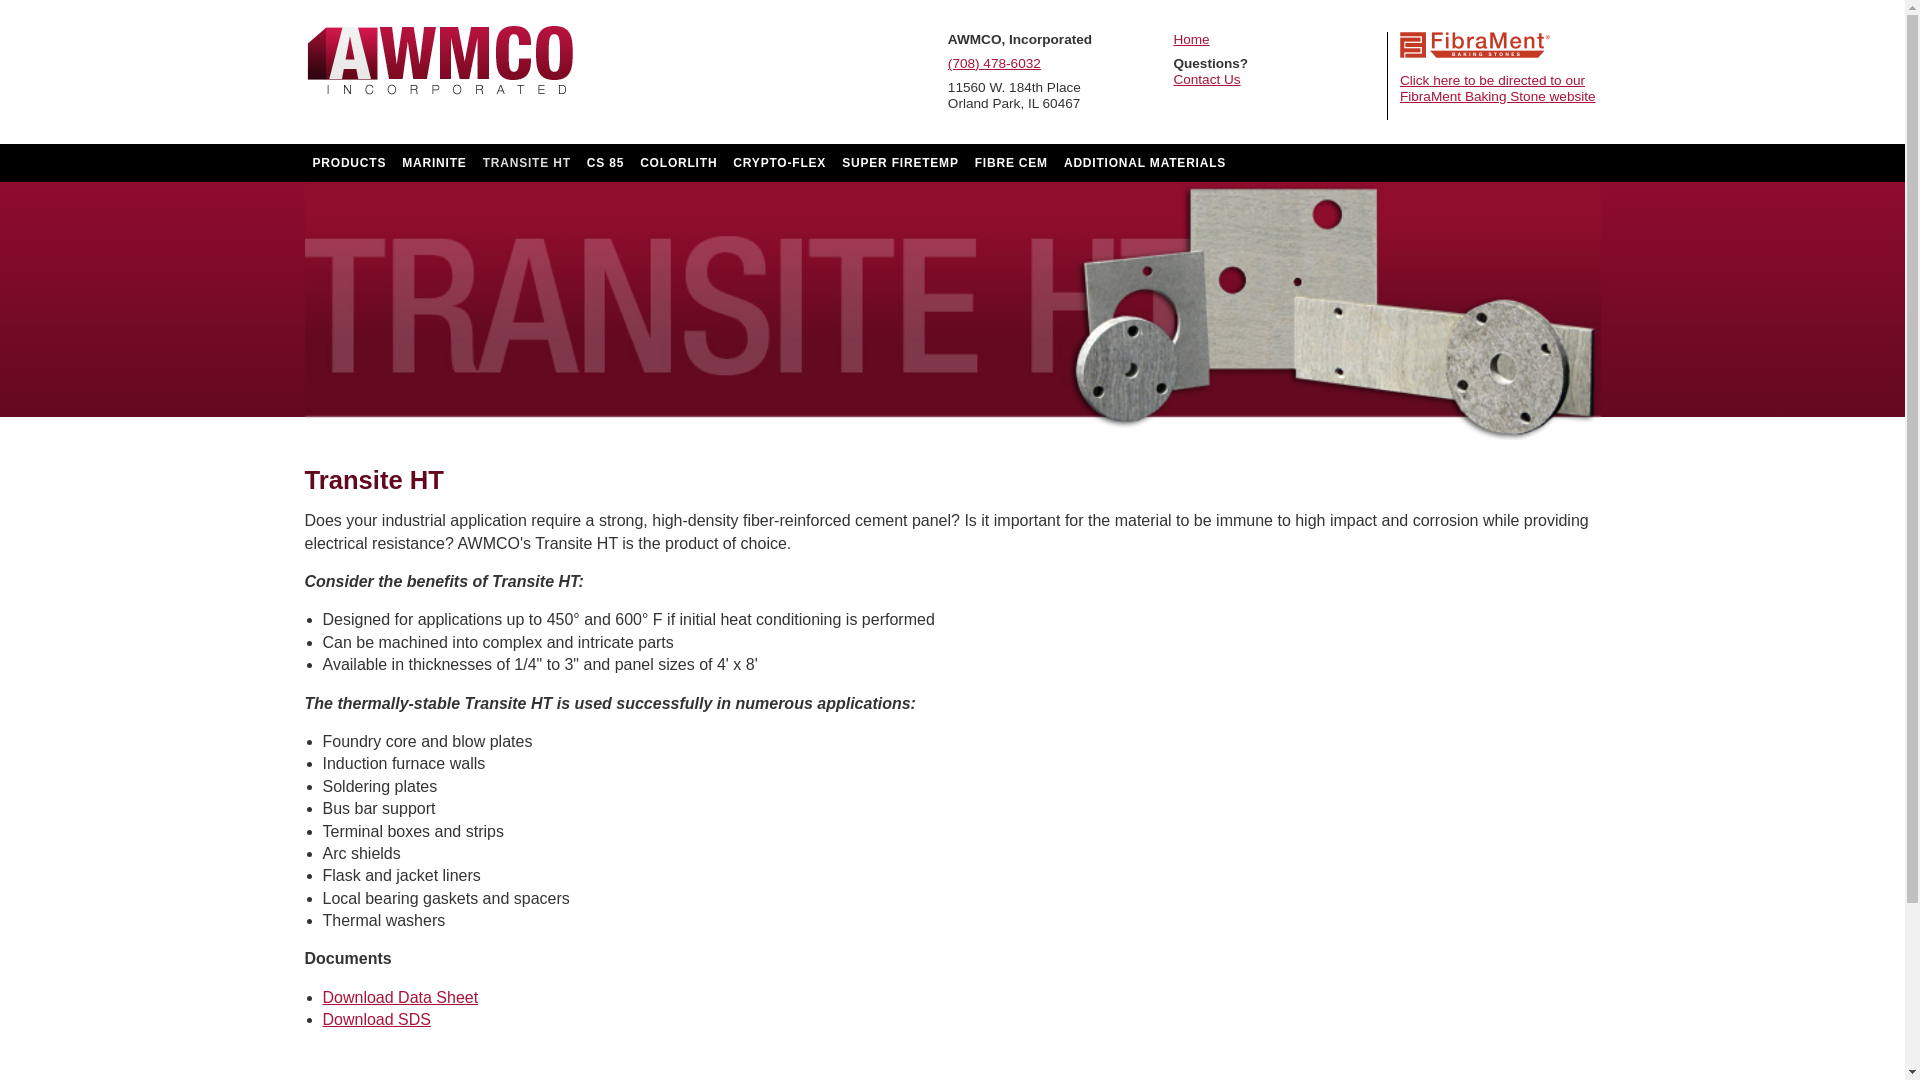 The width and height of the screenshot is (1920, 1080). I want to click on FIBRE CEM, so click(1012, 162).